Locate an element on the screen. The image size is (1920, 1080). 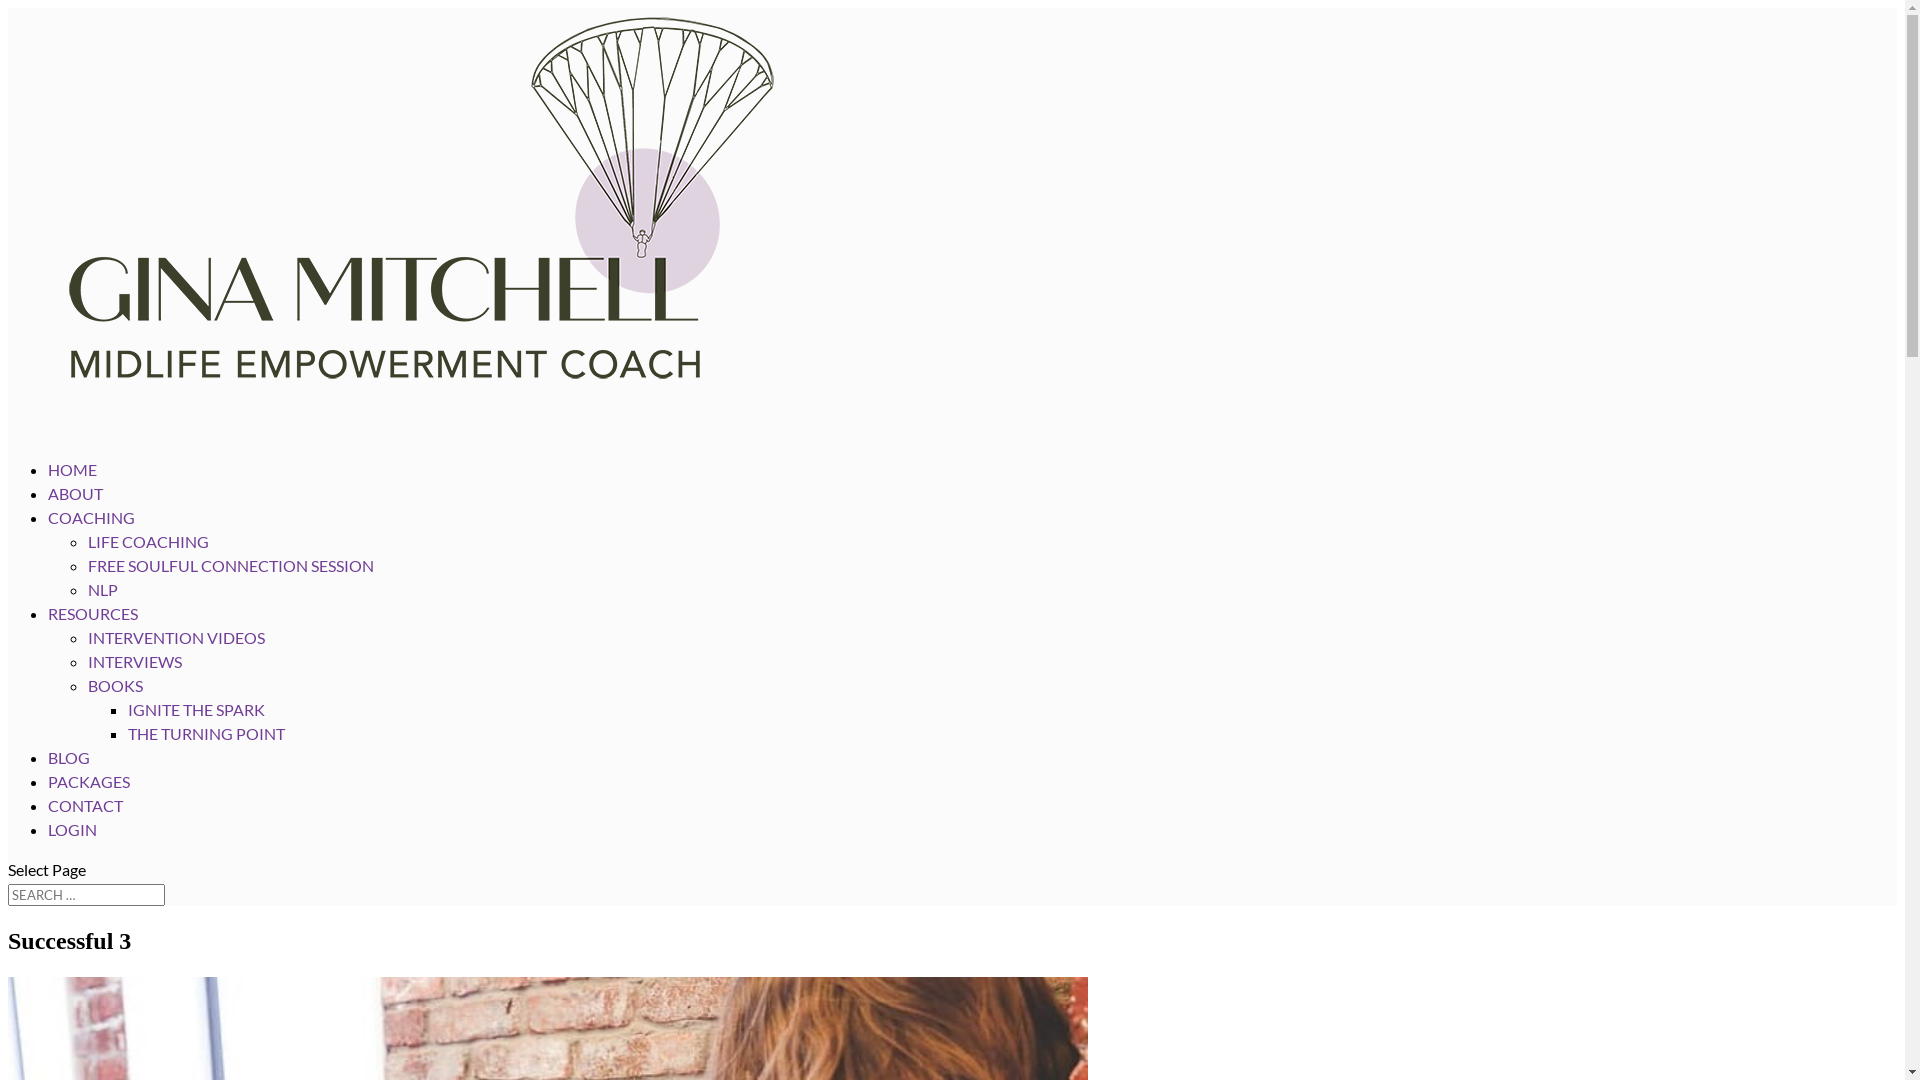
ABOUT is located at coordinates (76, 516).